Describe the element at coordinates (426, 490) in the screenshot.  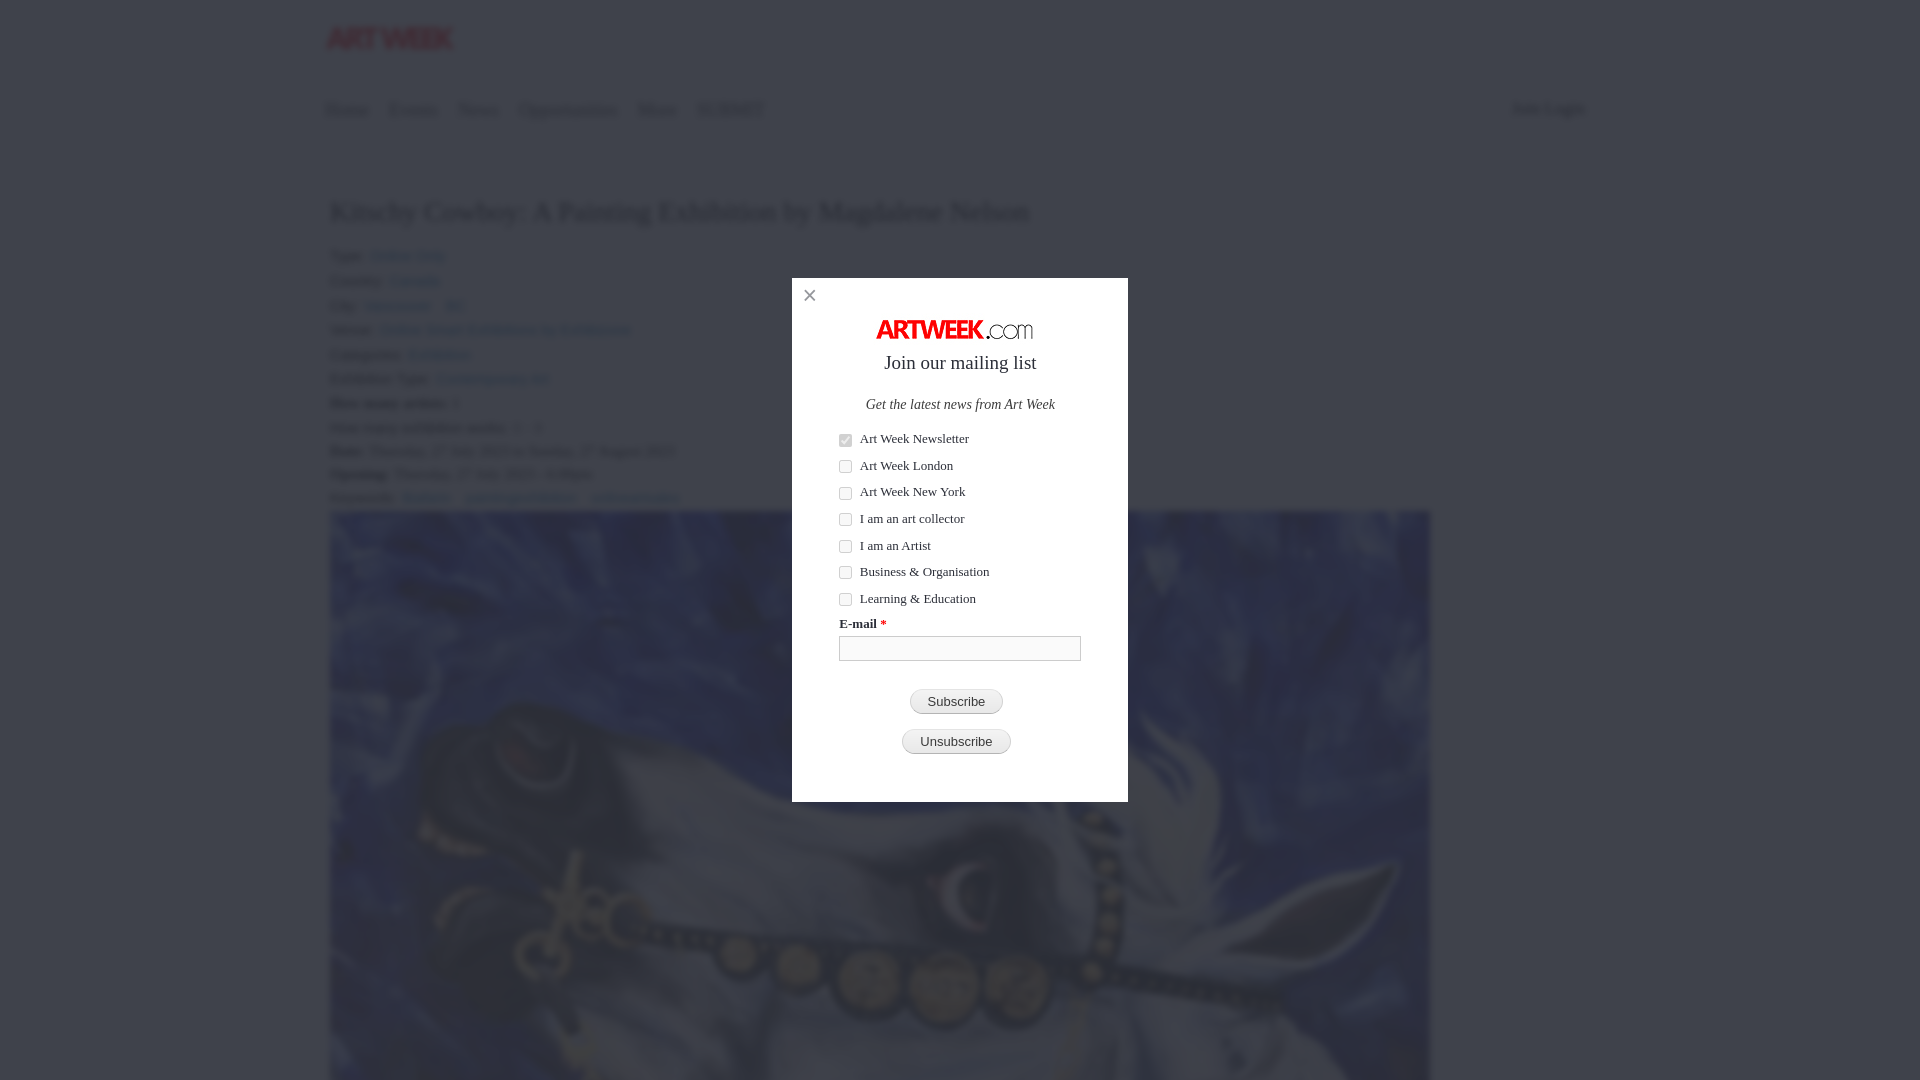
I see `Biafarin` at that location.